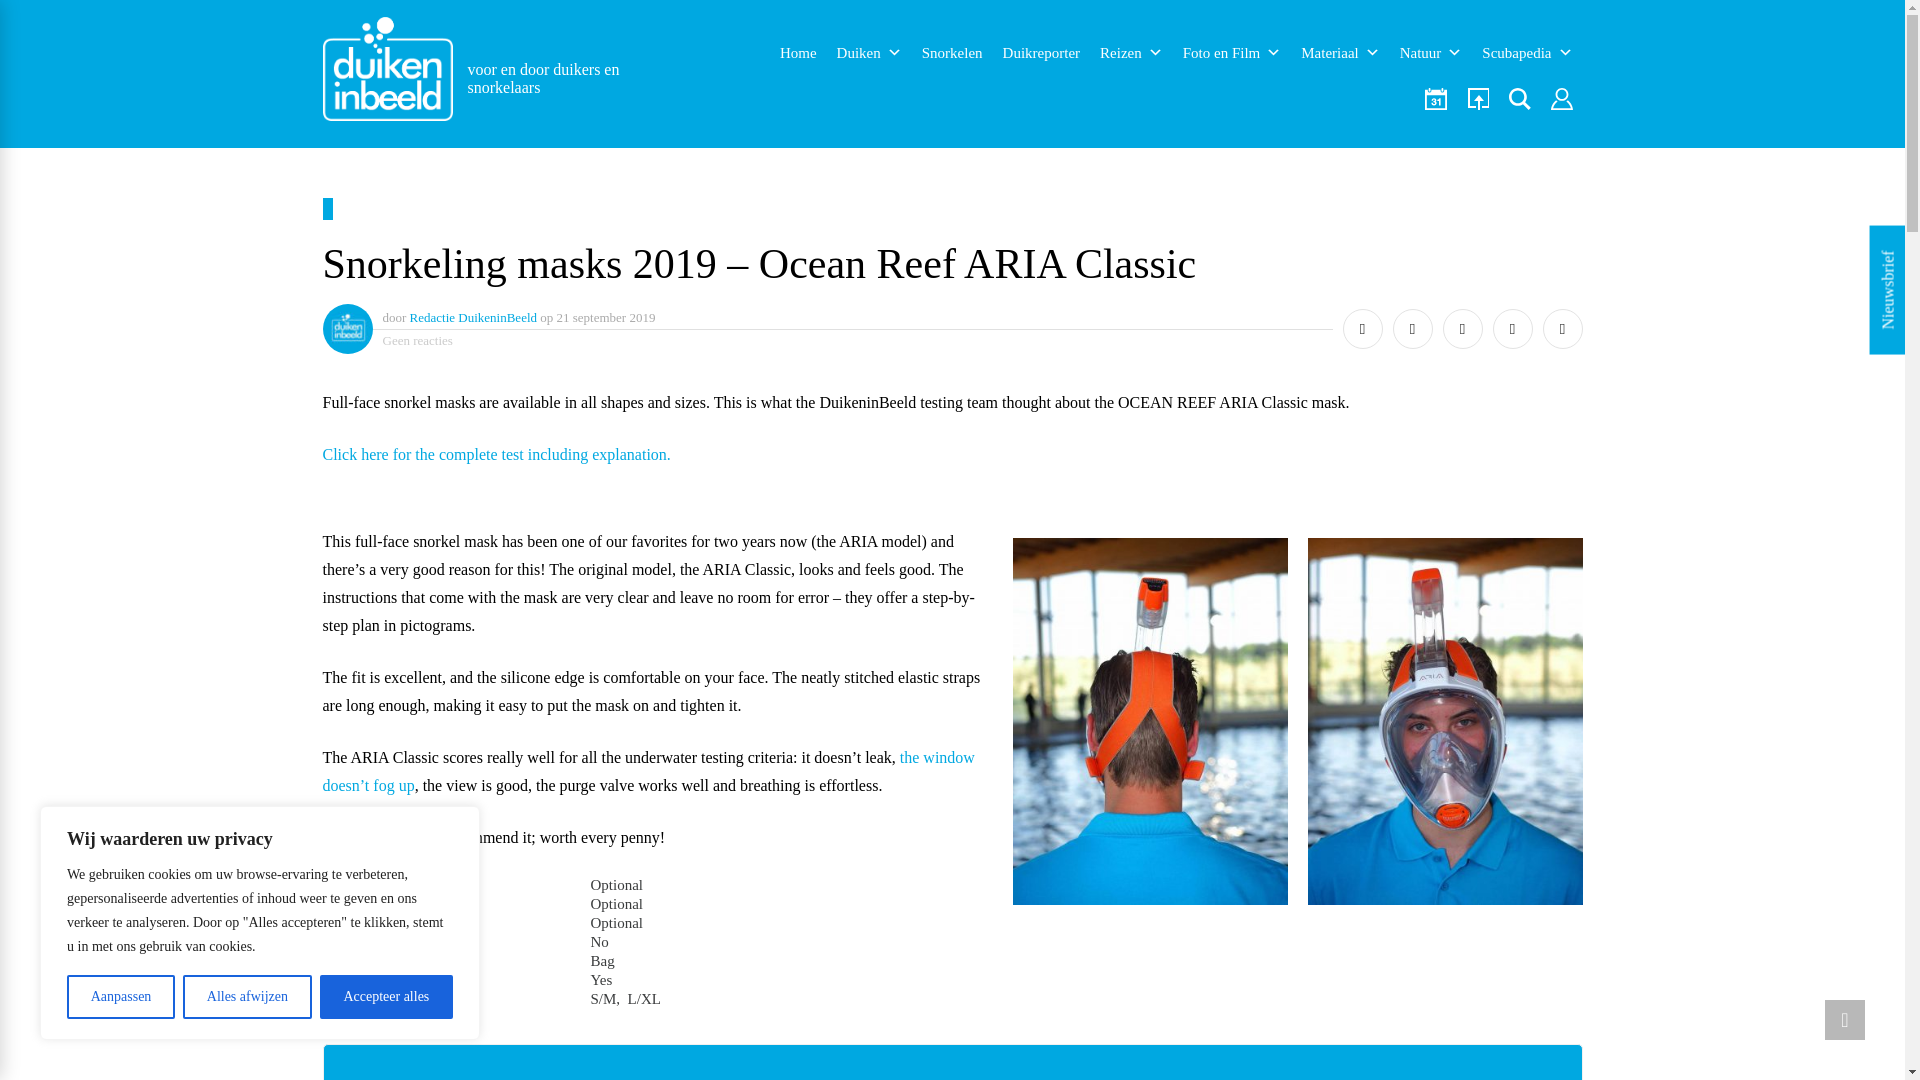  What do you see at coordinates (386, 997) in the screenshot?
I see `Accepteer alles` at bounding box center [386, 997].